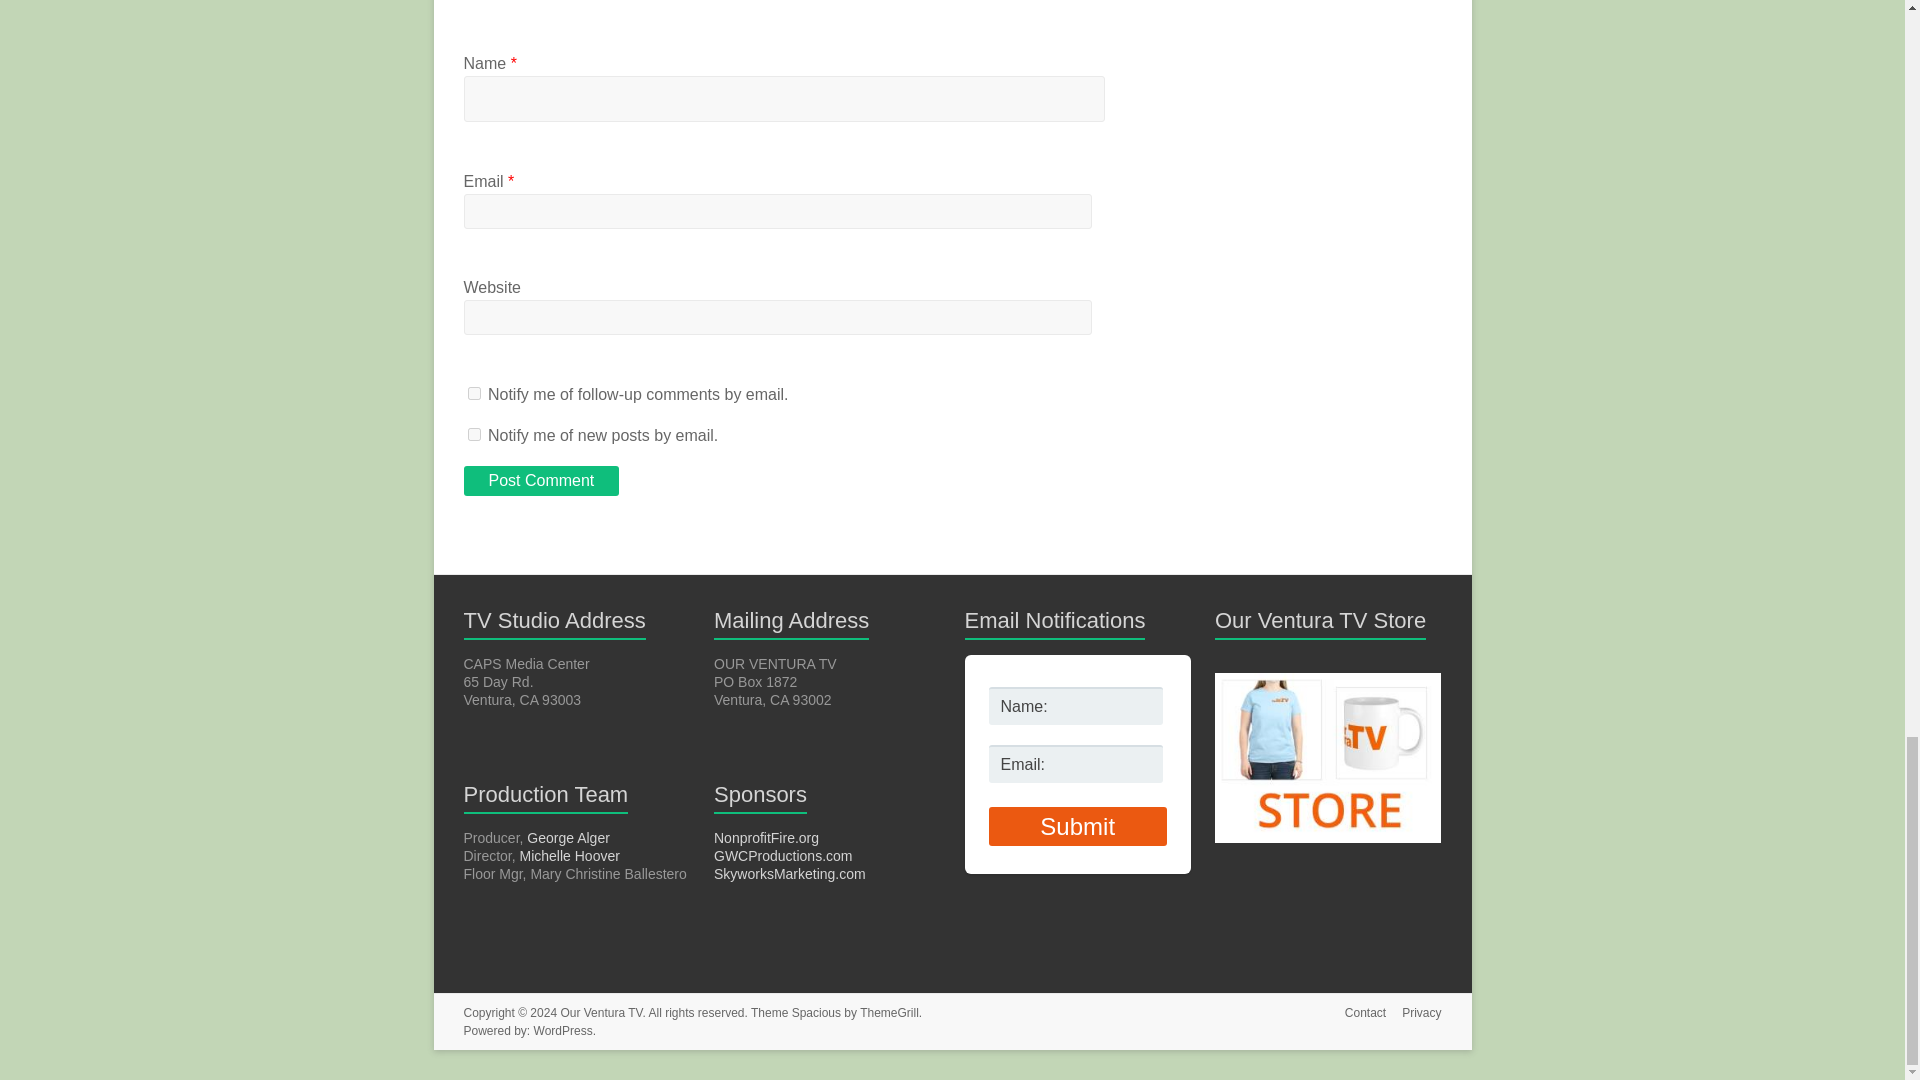 This screenshot has height=1080, width=1920. Describe the element at coordinates (542, 480) in the screenshot. I see `Post Comment` at that location.